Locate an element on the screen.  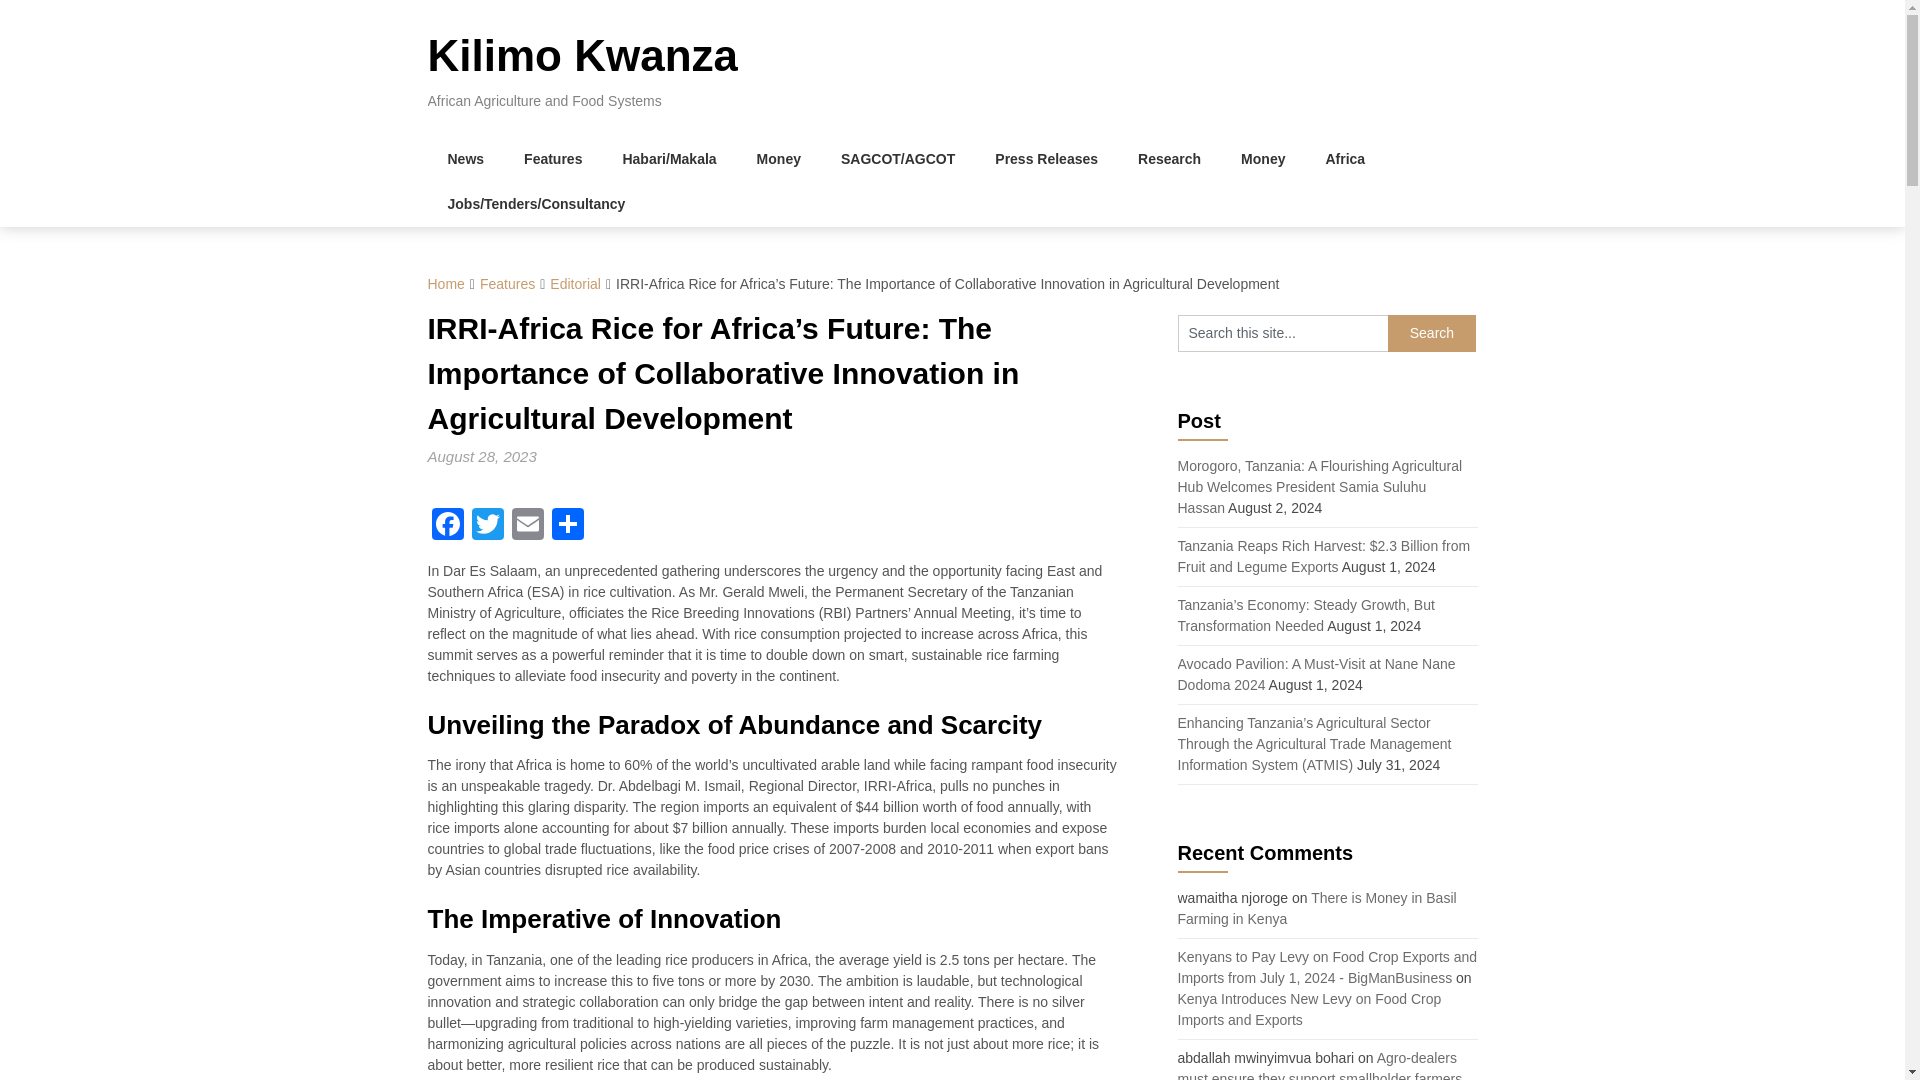
Africa is located at coordinates (1344, 160).